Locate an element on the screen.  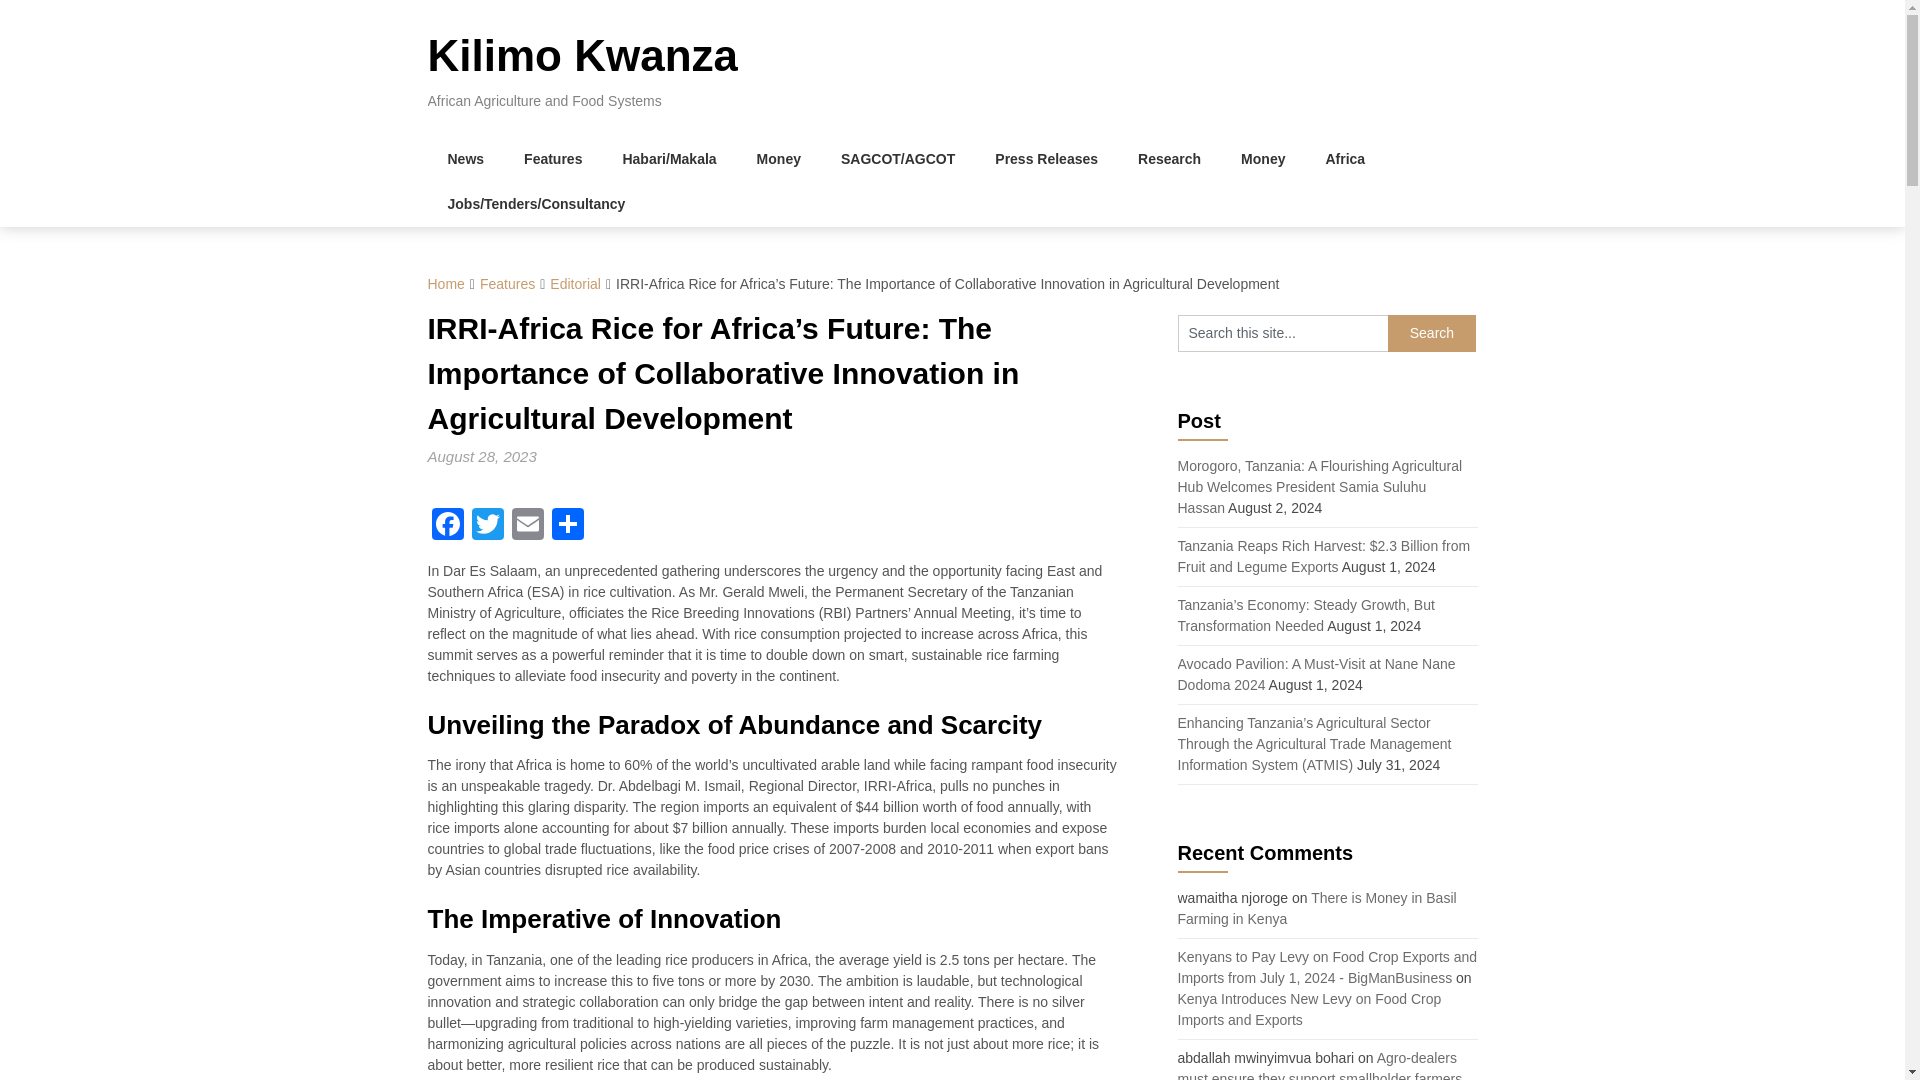
Africa is located at coordinates (1344, 160).